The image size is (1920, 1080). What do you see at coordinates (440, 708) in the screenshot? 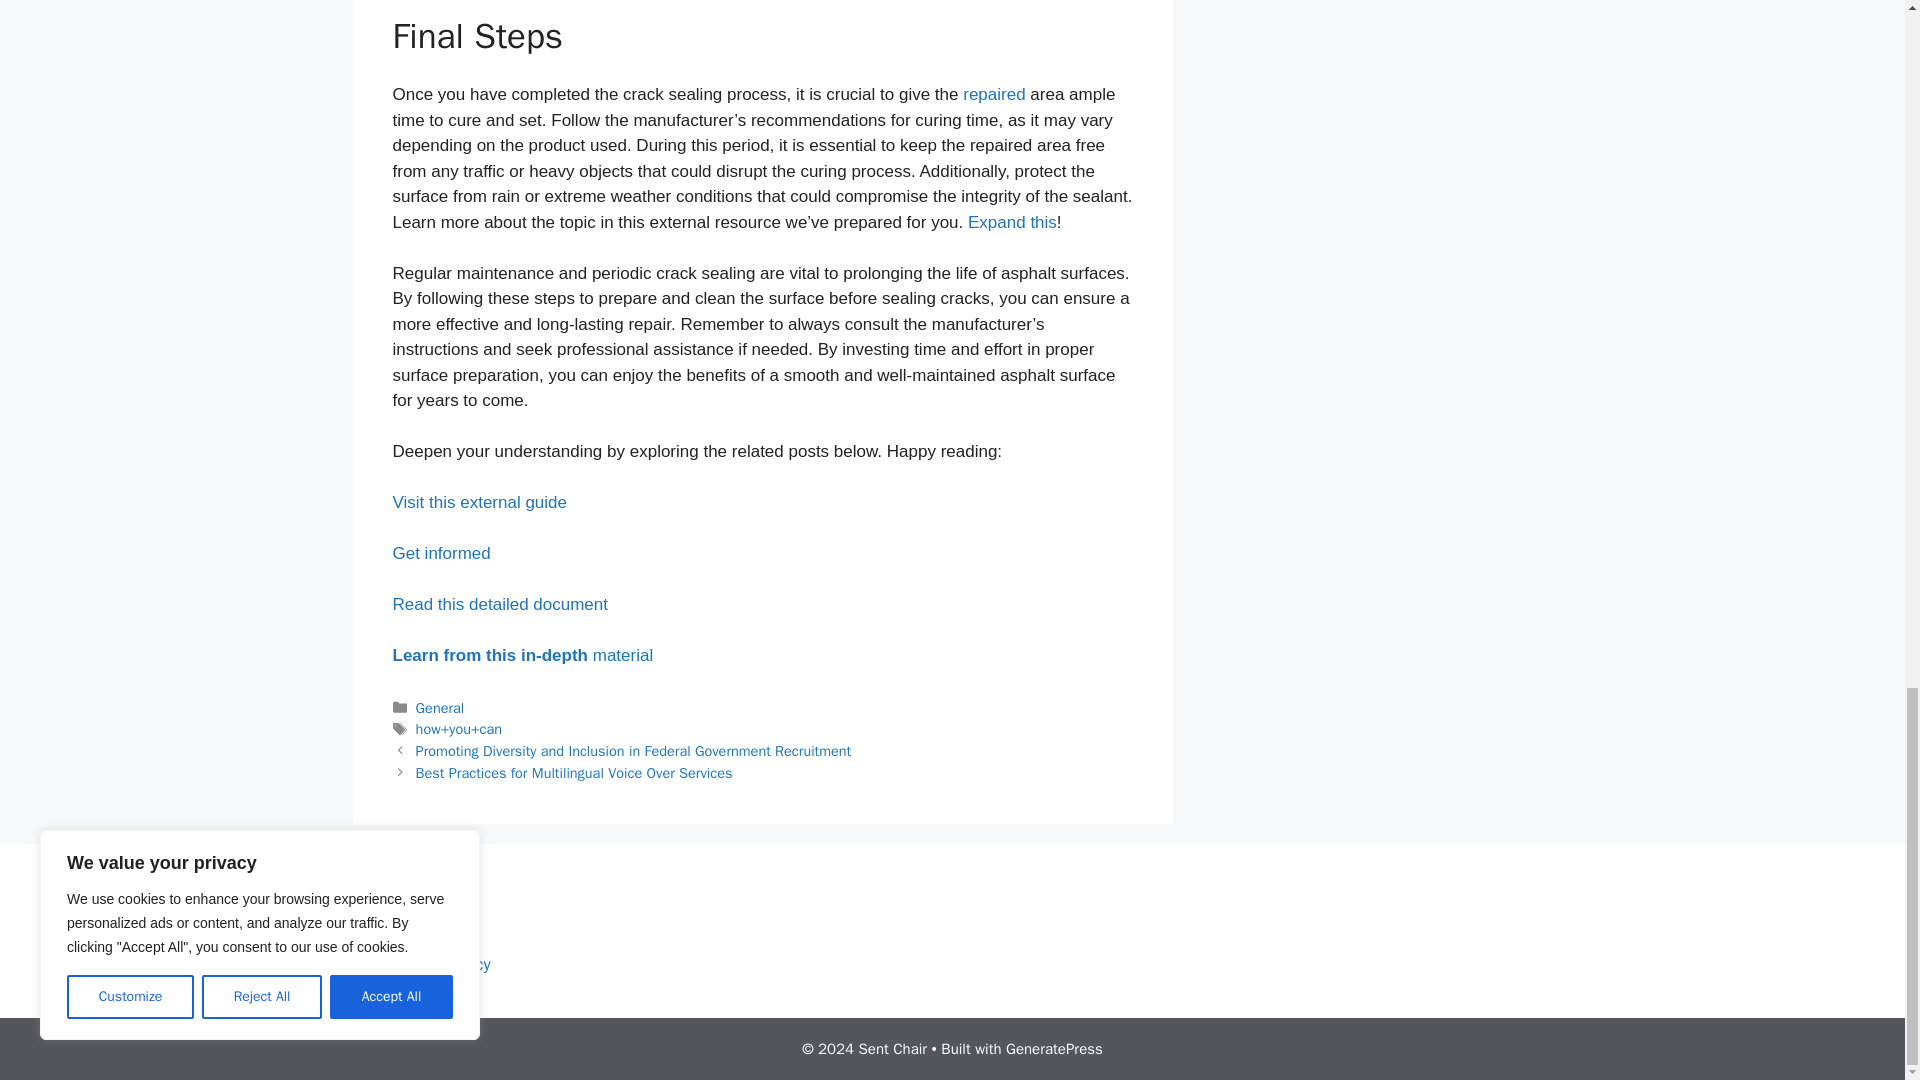
I see `General` at bounding box center [440, 708].